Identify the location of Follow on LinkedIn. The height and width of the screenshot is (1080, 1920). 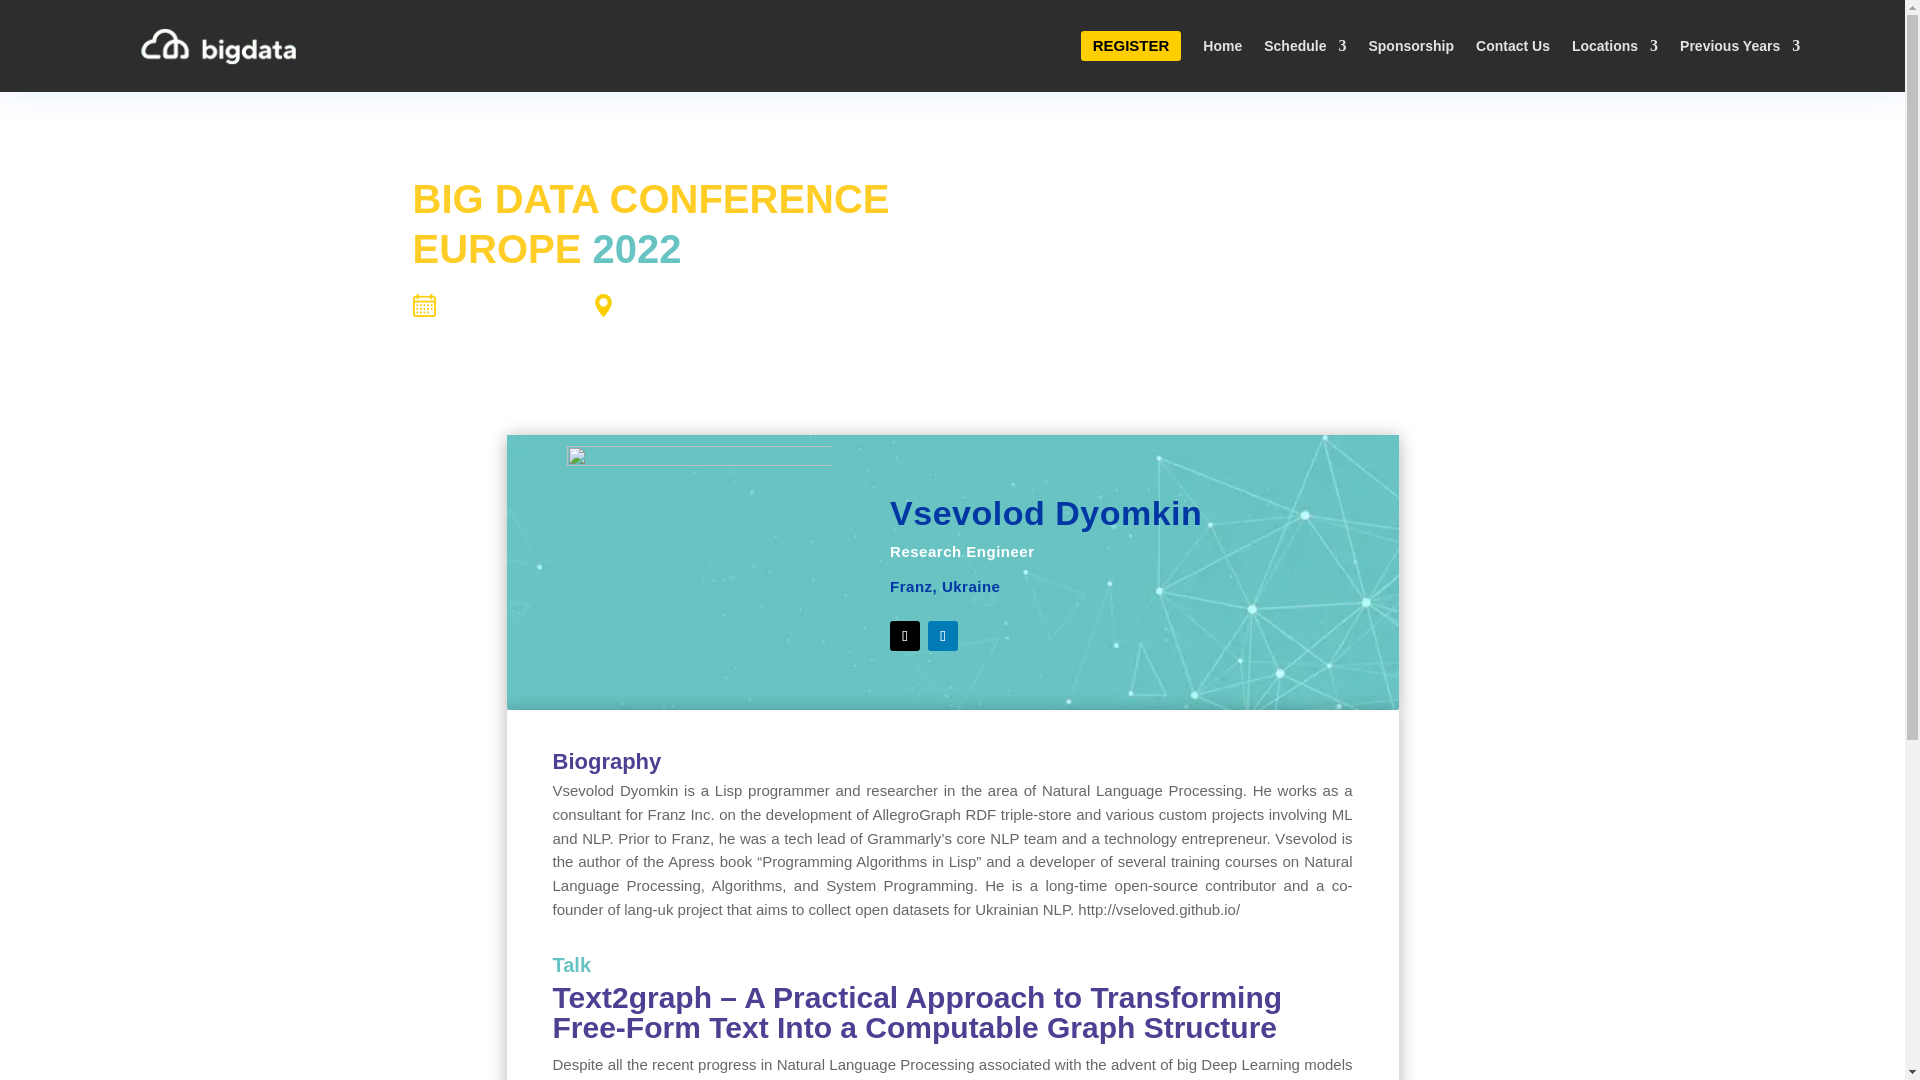
(942, 636).